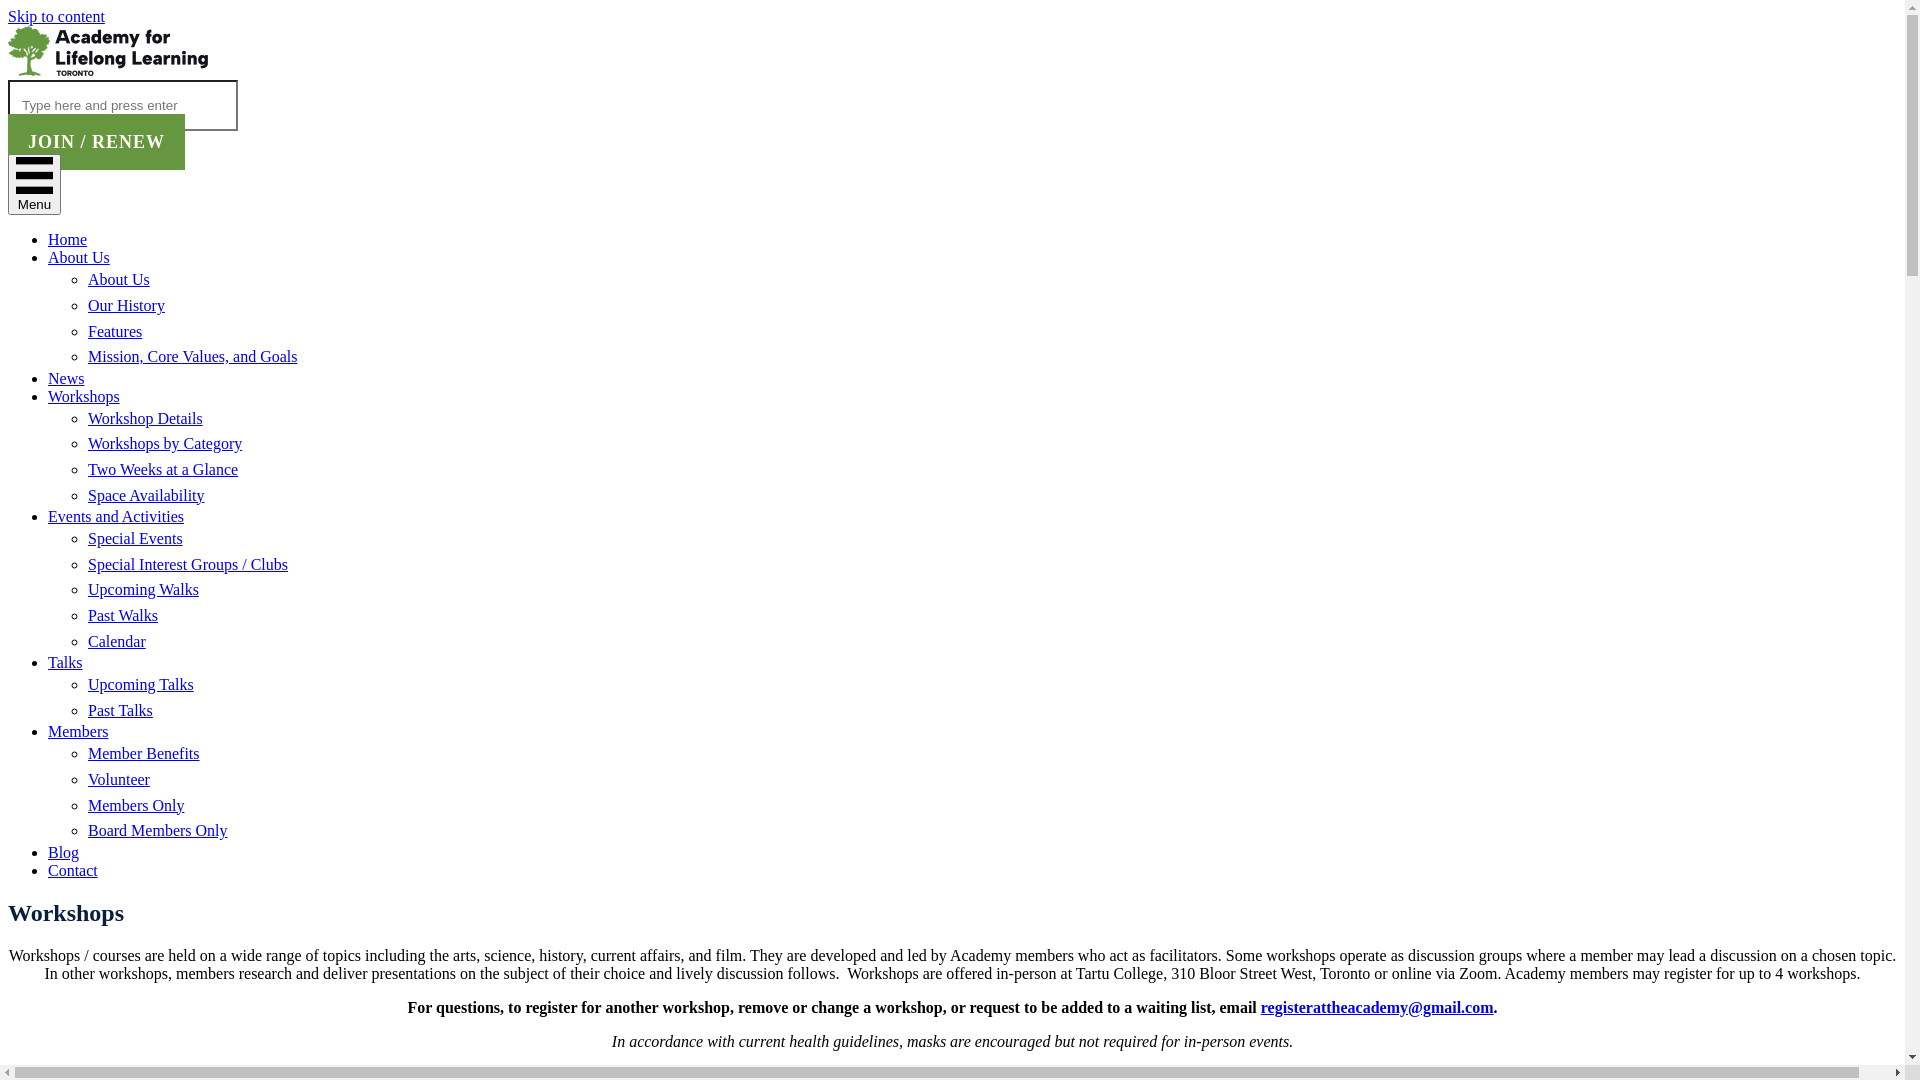  What do you see at coordinates (146, 418) in the screenshot?
I see `Workshop Details` at bounding box center [146, 418].